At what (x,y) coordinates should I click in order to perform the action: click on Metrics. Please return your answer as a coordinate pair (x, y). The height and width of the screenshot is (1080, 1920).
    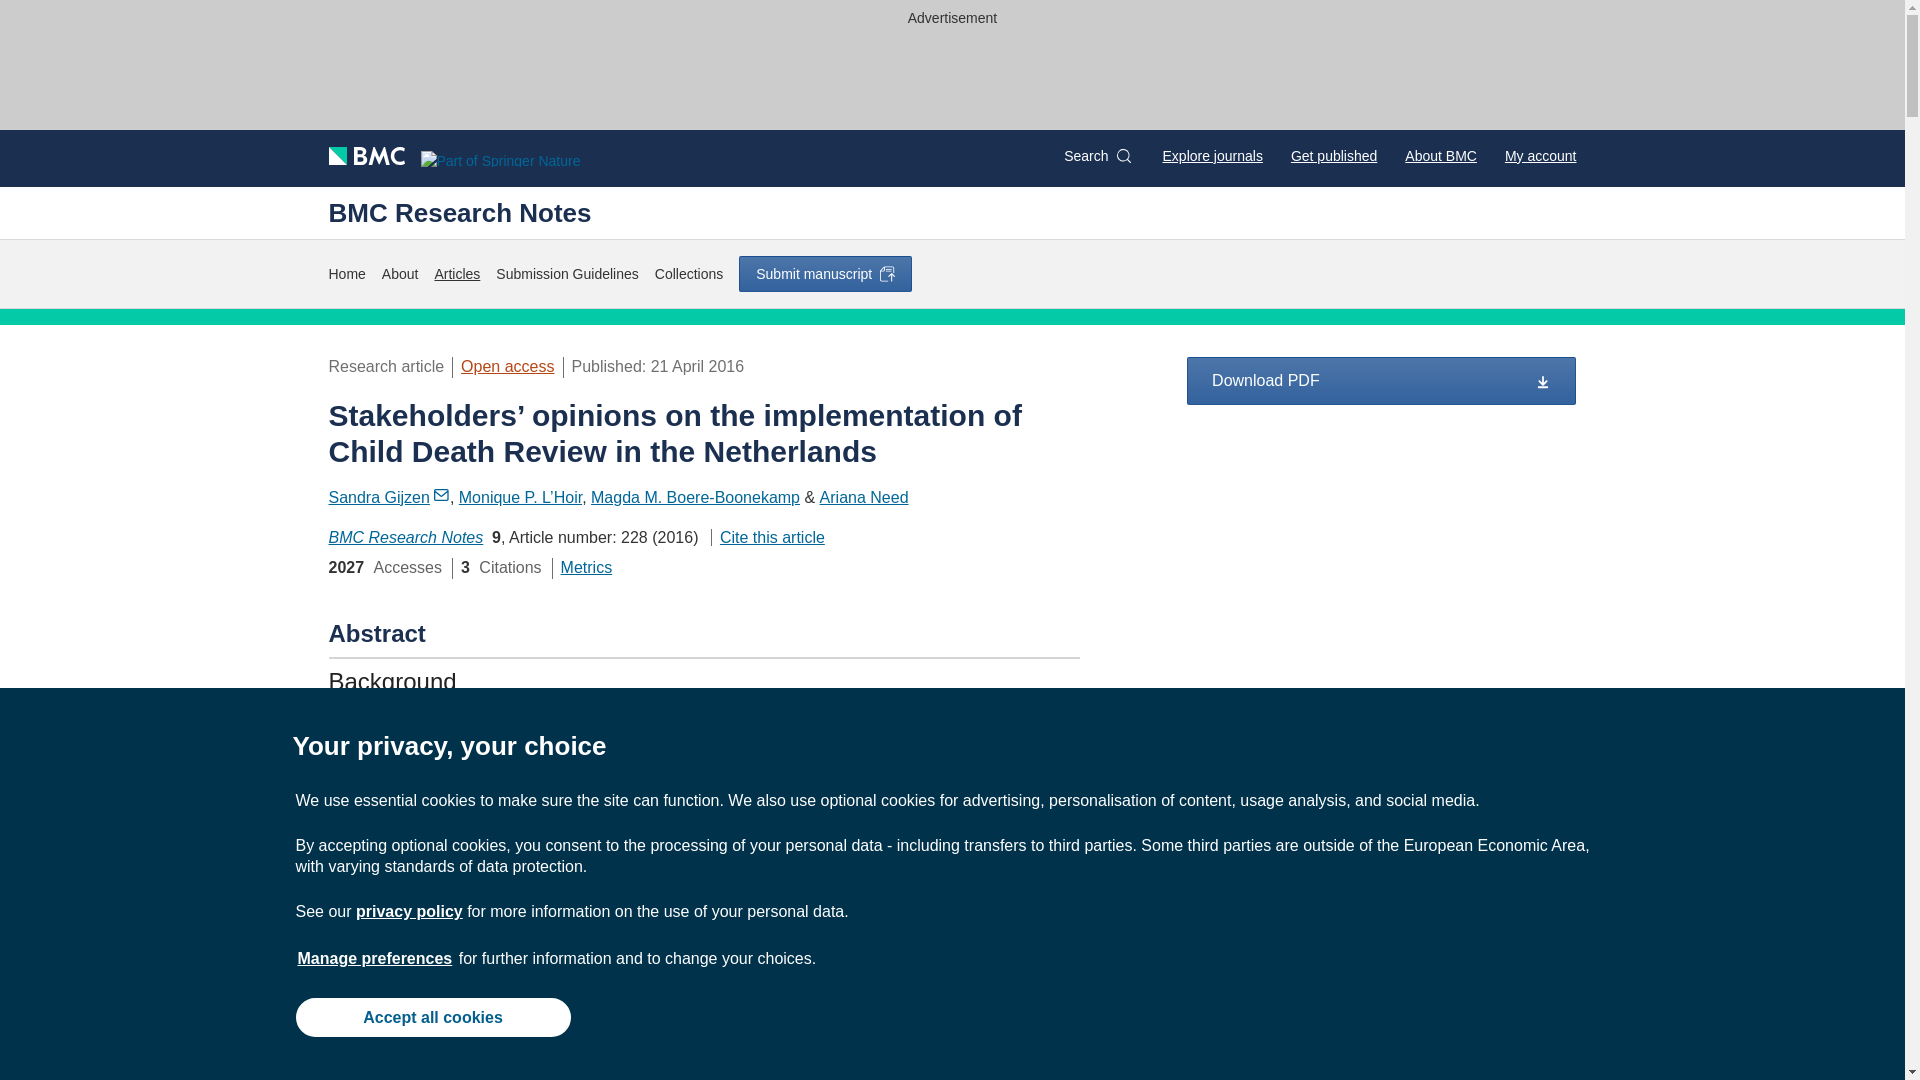
    Looking at the image, I should click on (586, 567).